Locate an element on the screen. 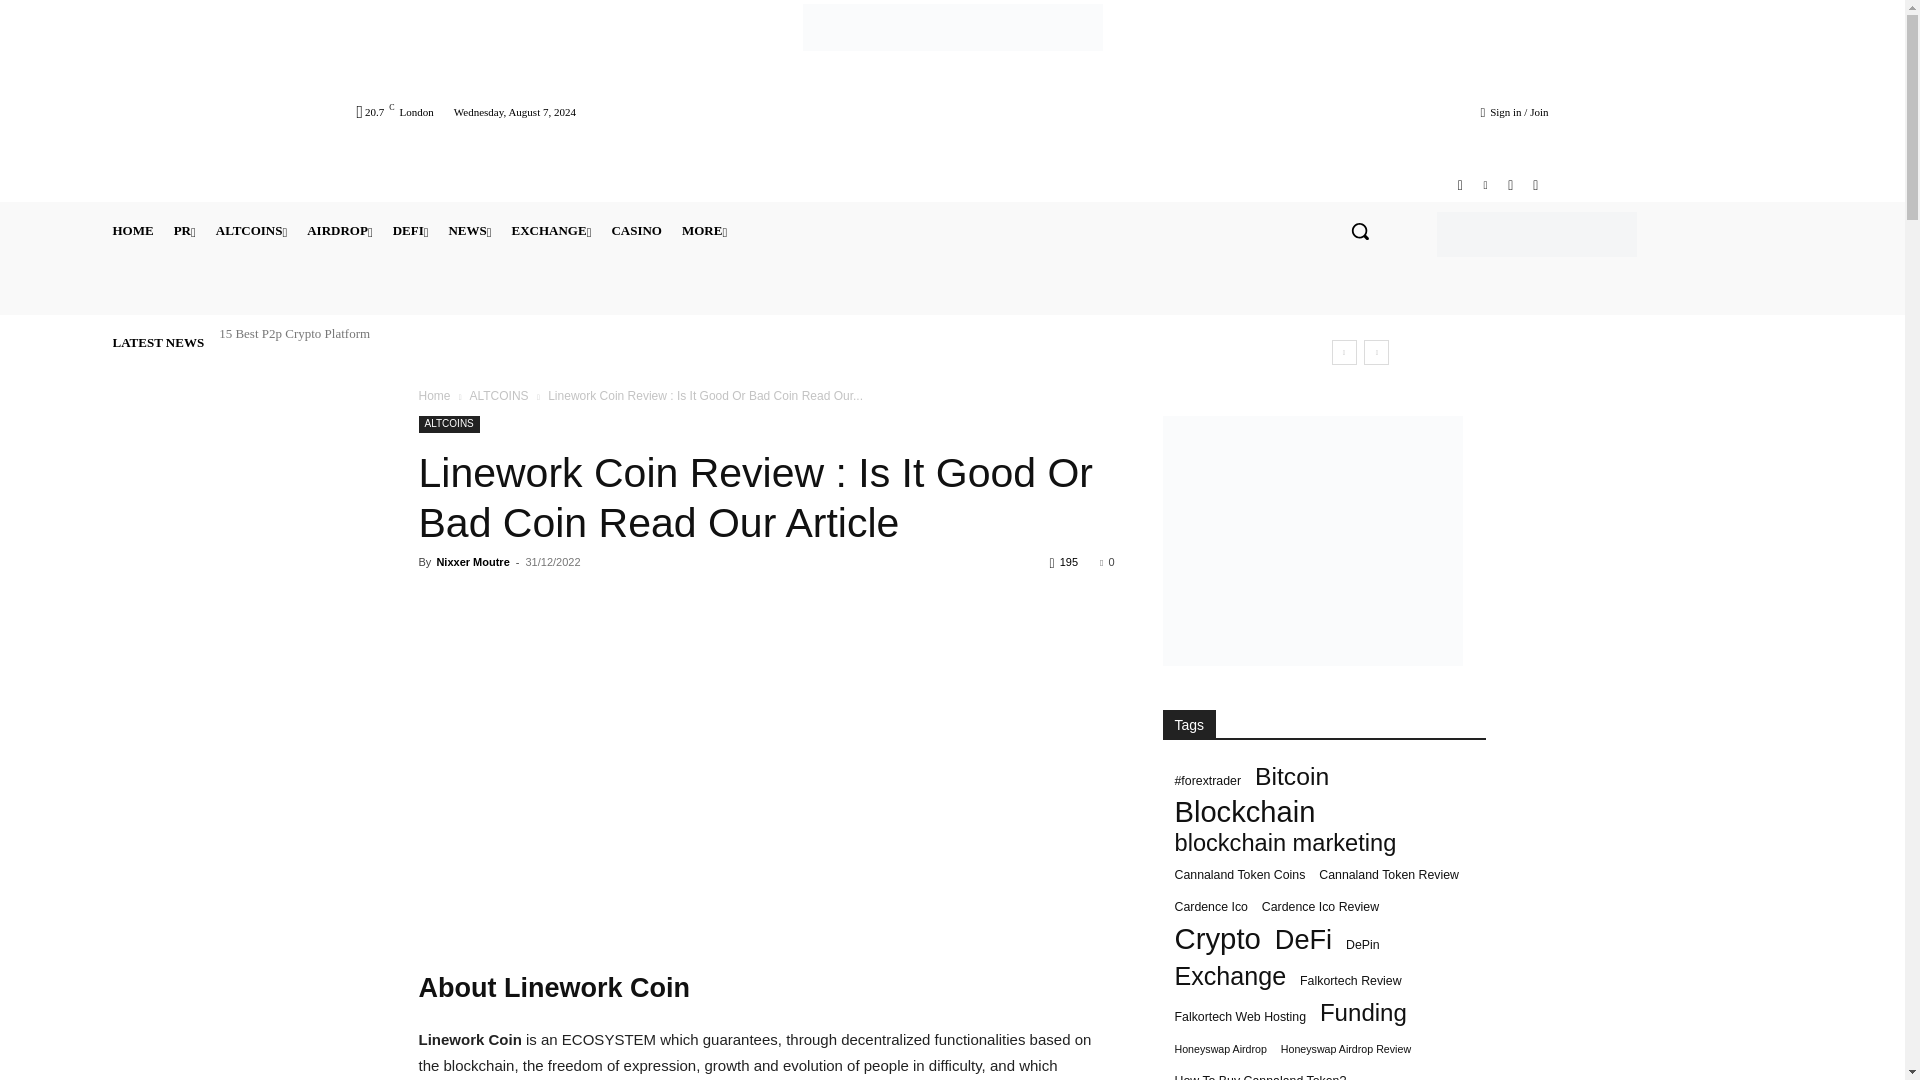  Pinterest is located at coordinates (1484, 184).